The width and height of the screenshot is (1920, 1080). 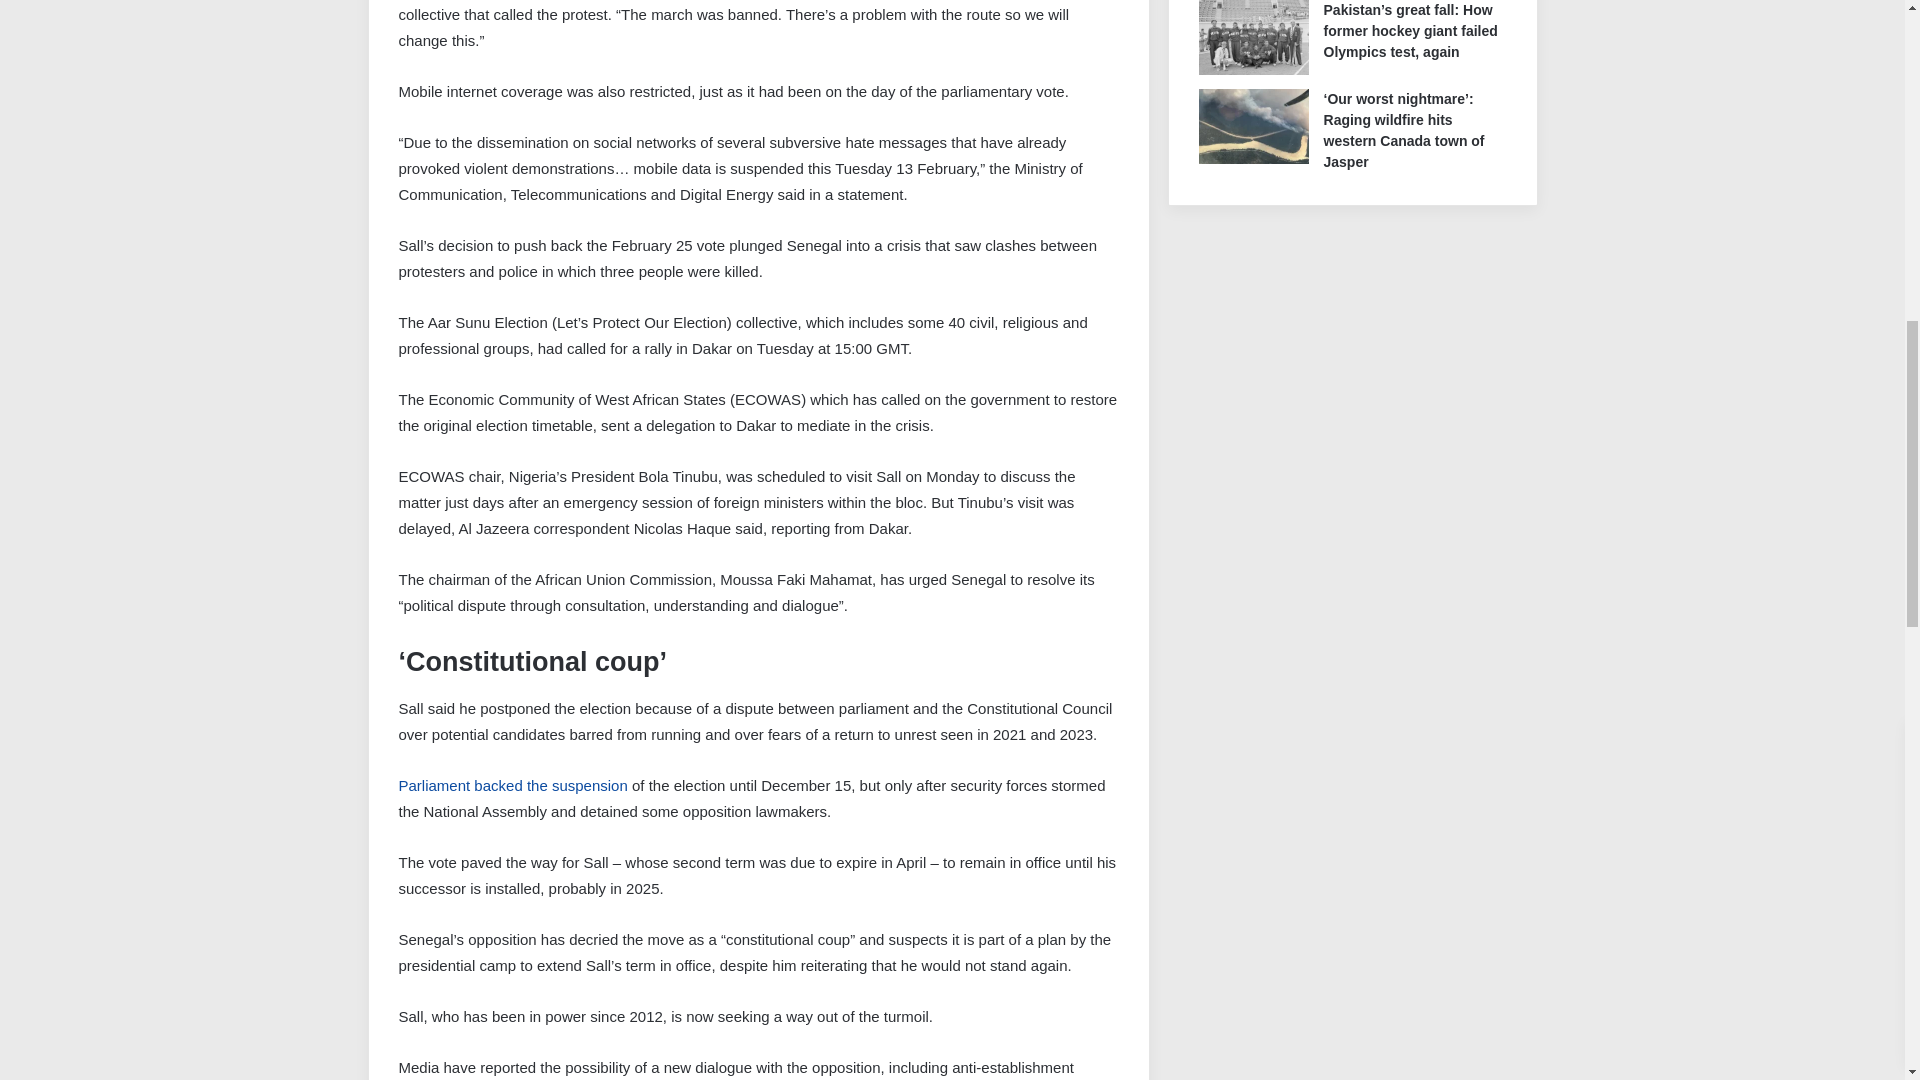 I want to click on Parliament backed the suspension, so click(x=512, y=784).